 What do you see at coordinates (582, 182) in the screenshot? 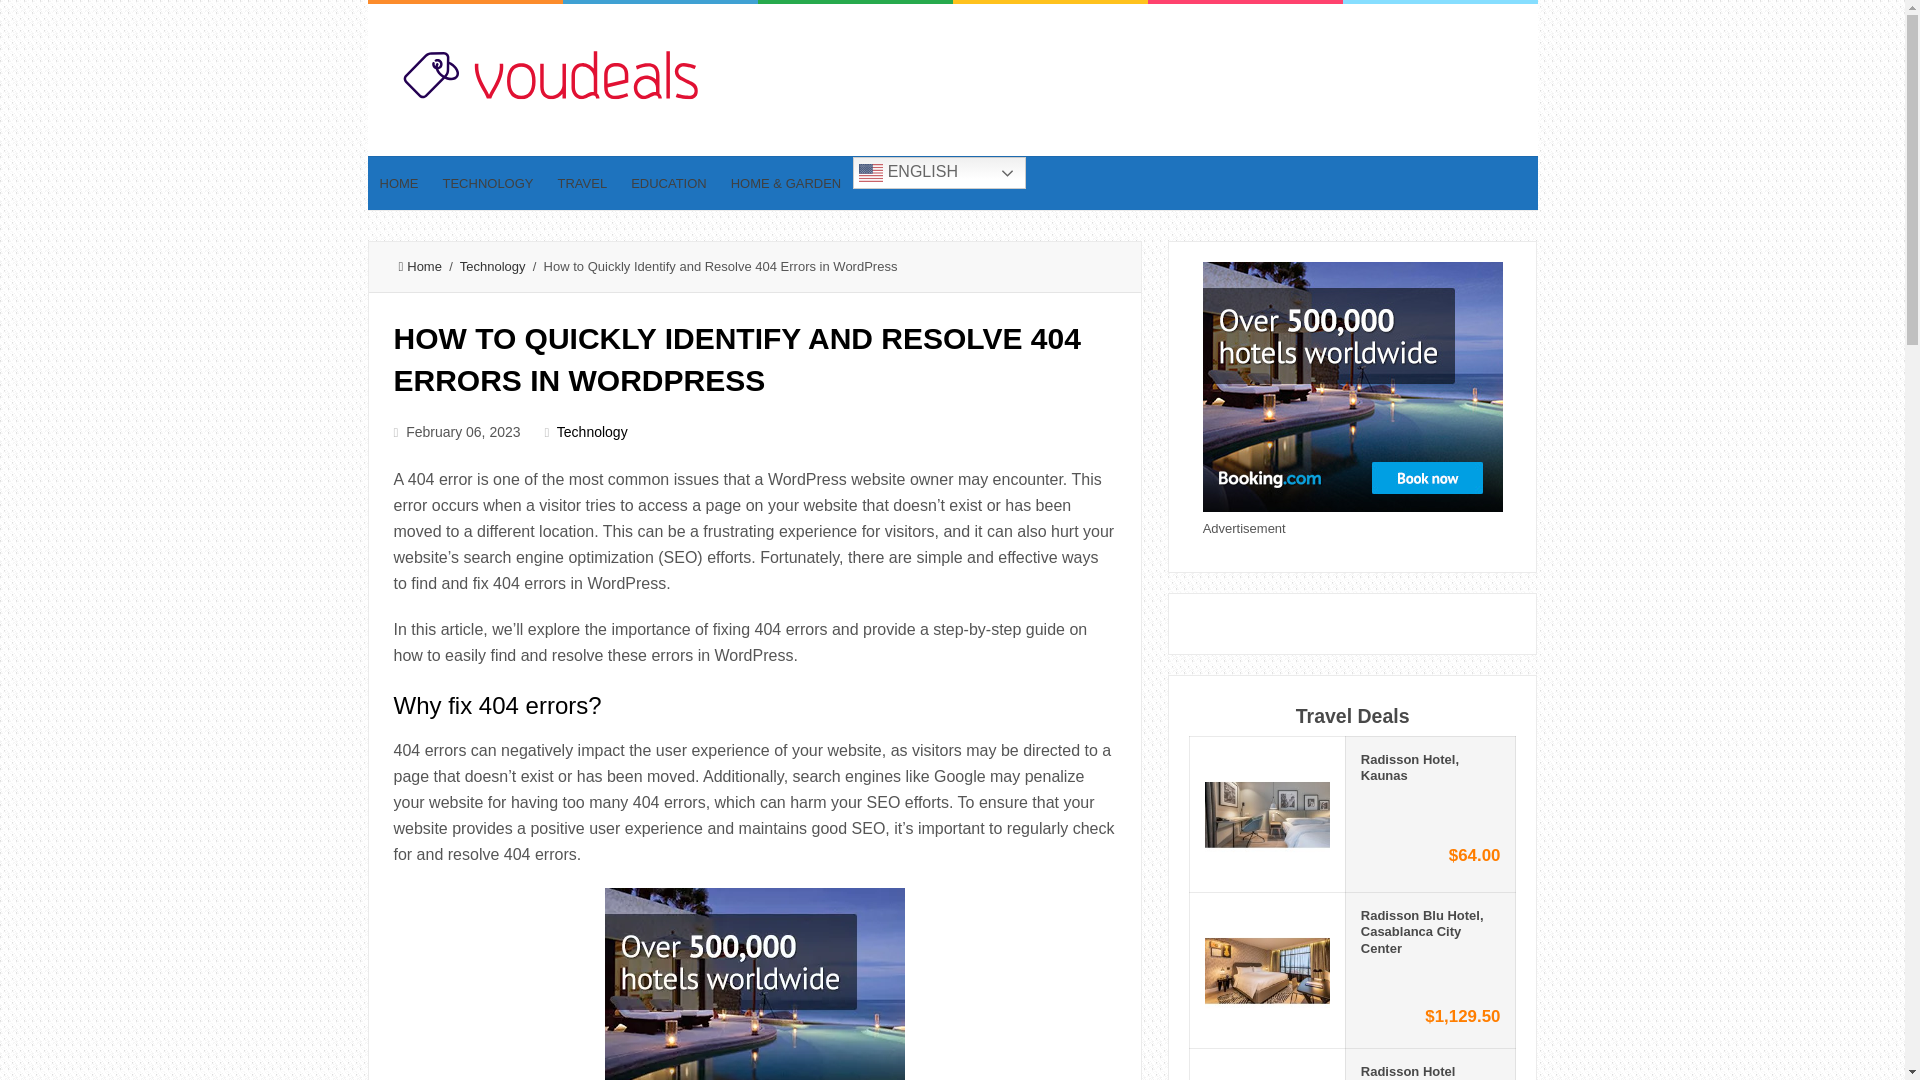
I see `TRAVEL` at bounding box center [582, 182].